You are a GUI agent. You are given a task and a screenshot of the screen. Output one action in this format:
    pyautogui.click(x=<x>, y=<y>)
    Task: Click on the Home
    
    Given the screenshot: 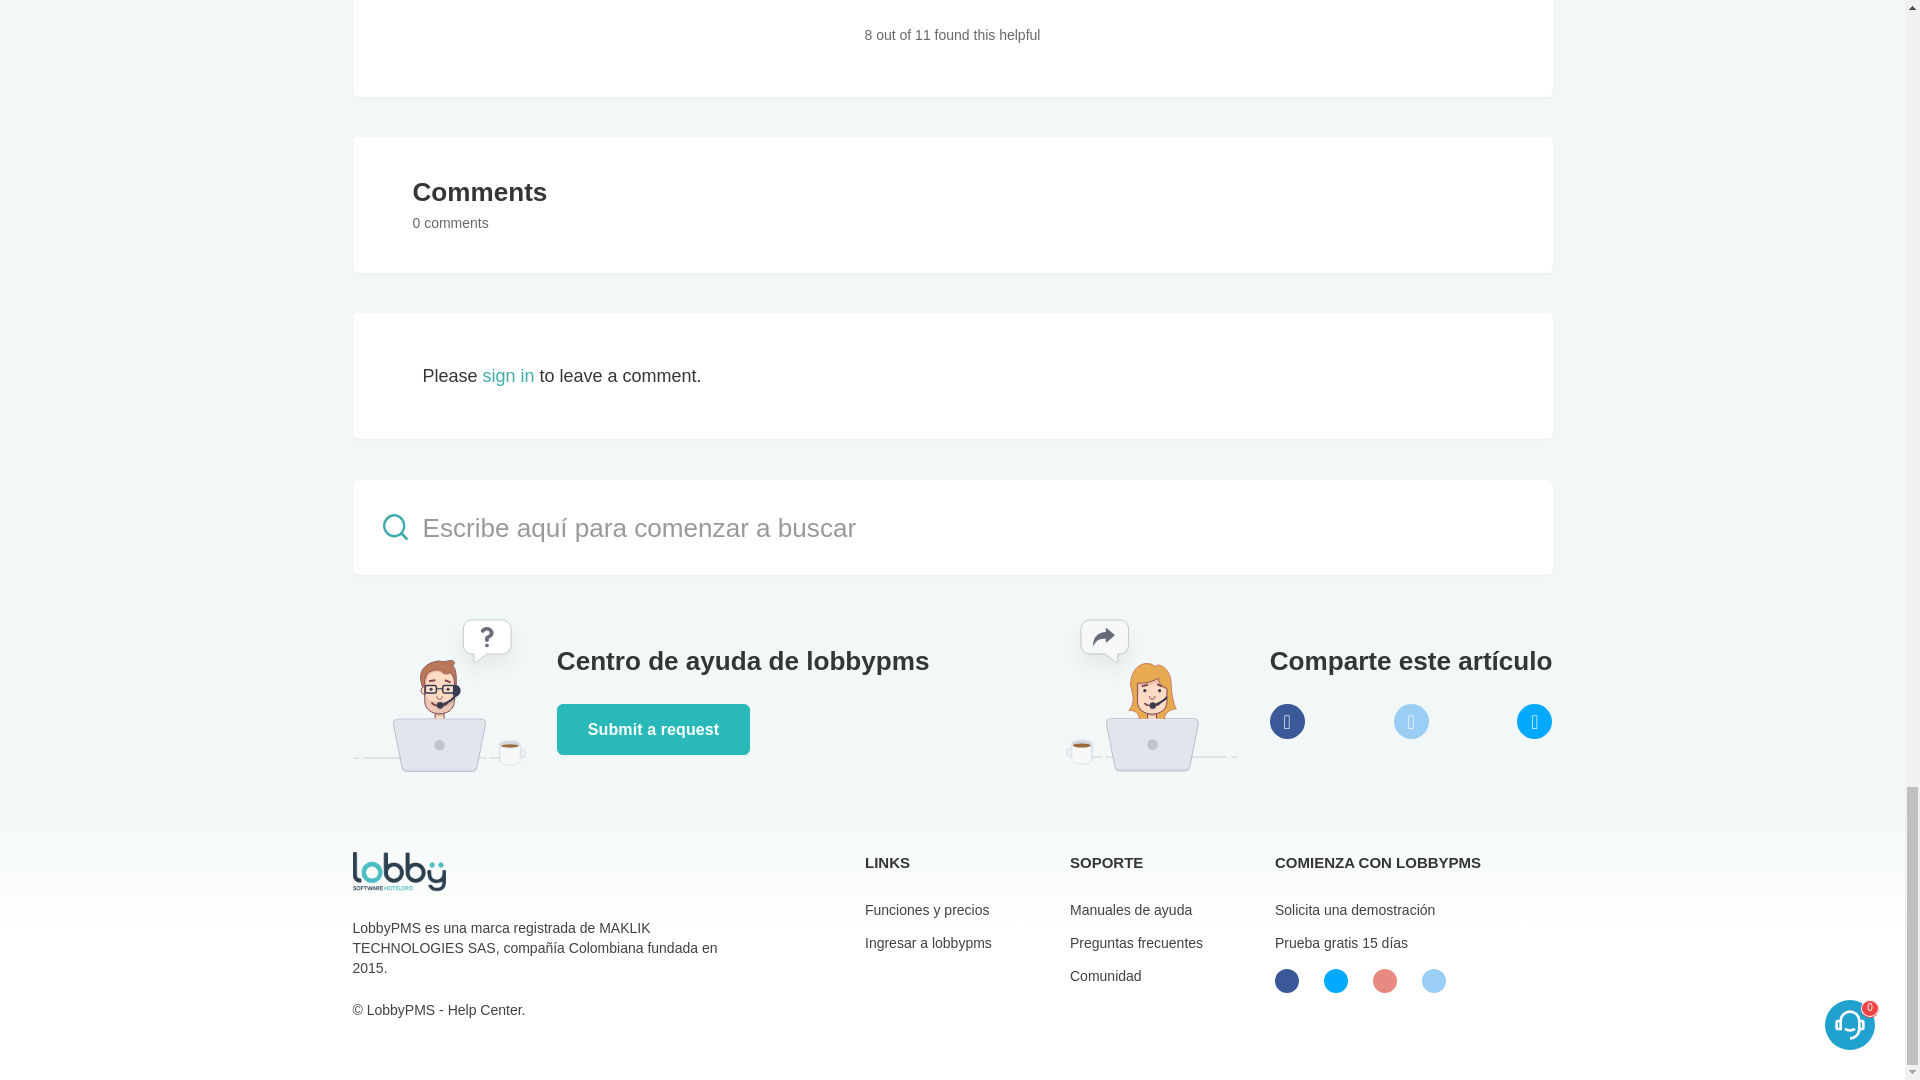 What is the action you would take?
    pyautogui.click(x=398, y=870)
    